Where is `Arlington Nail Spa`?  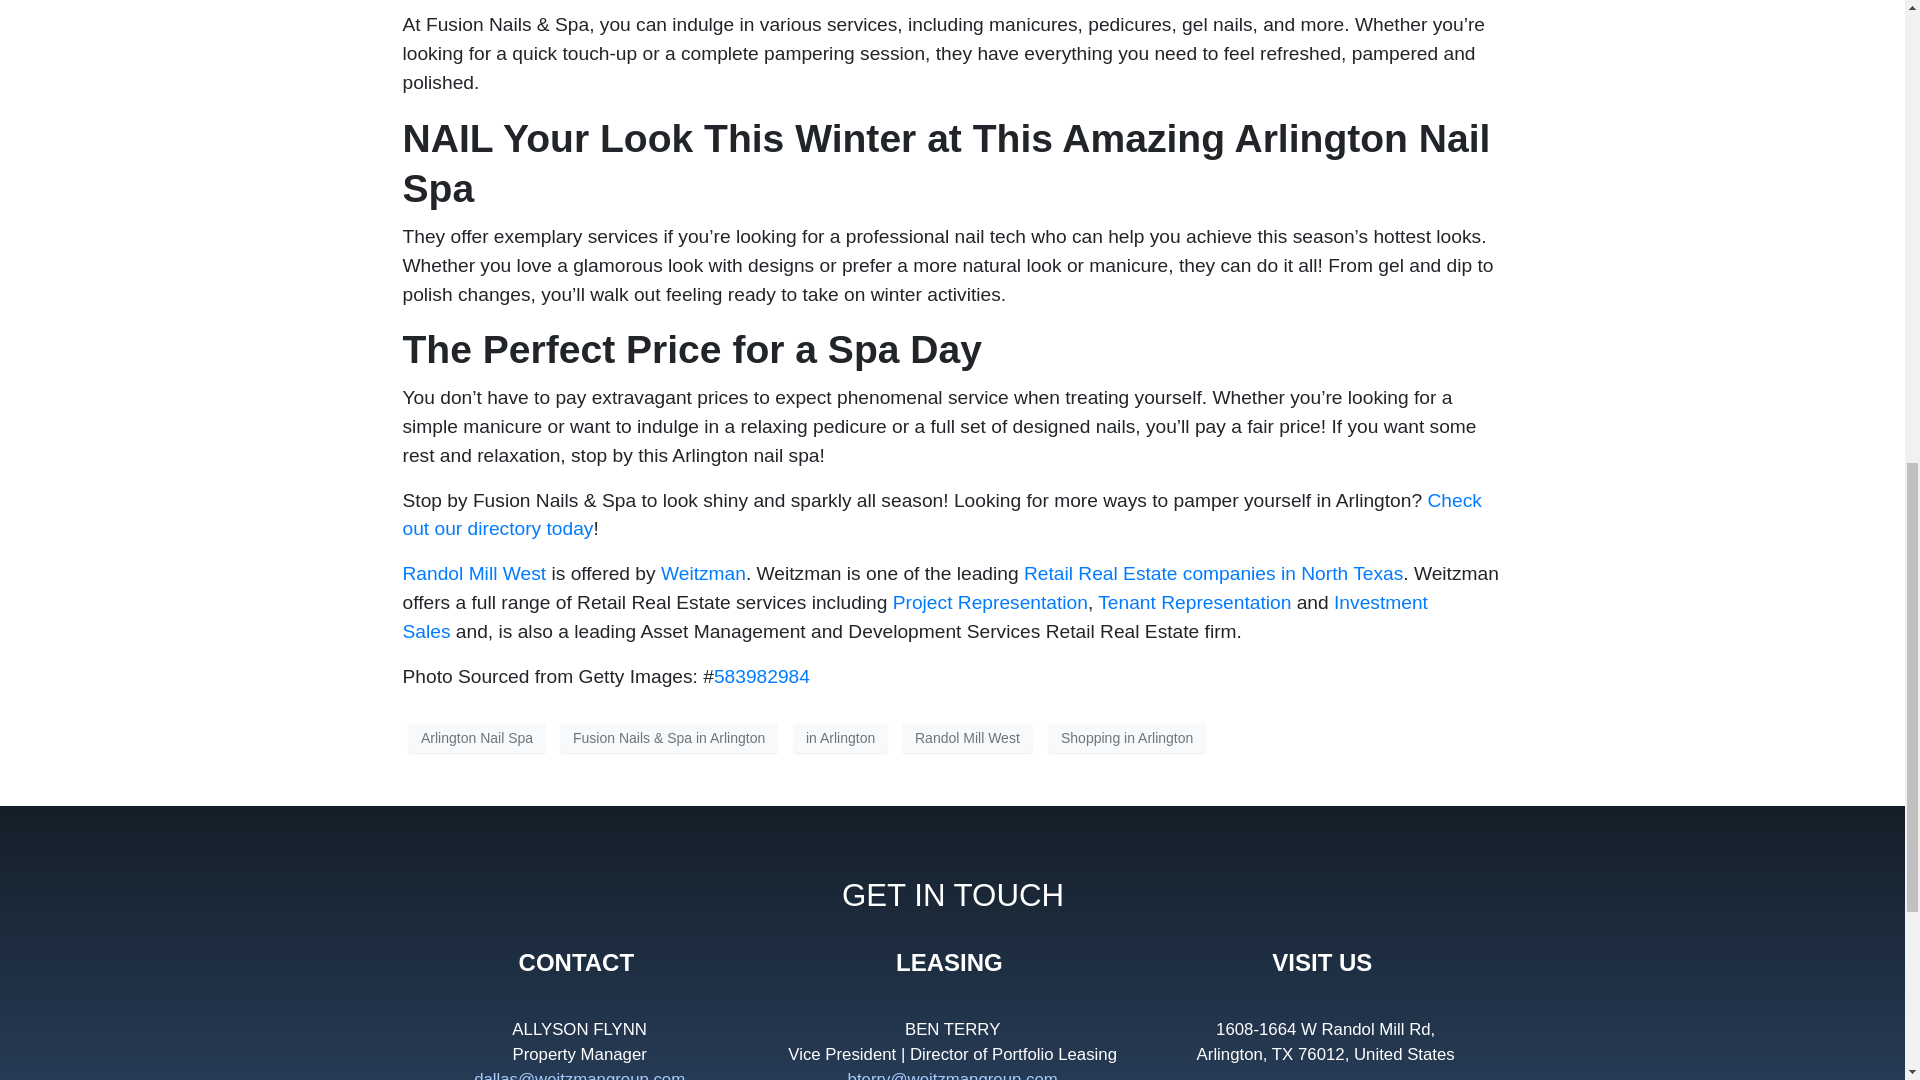 Arlington Nail Spa is located at coordinates (476, 737).